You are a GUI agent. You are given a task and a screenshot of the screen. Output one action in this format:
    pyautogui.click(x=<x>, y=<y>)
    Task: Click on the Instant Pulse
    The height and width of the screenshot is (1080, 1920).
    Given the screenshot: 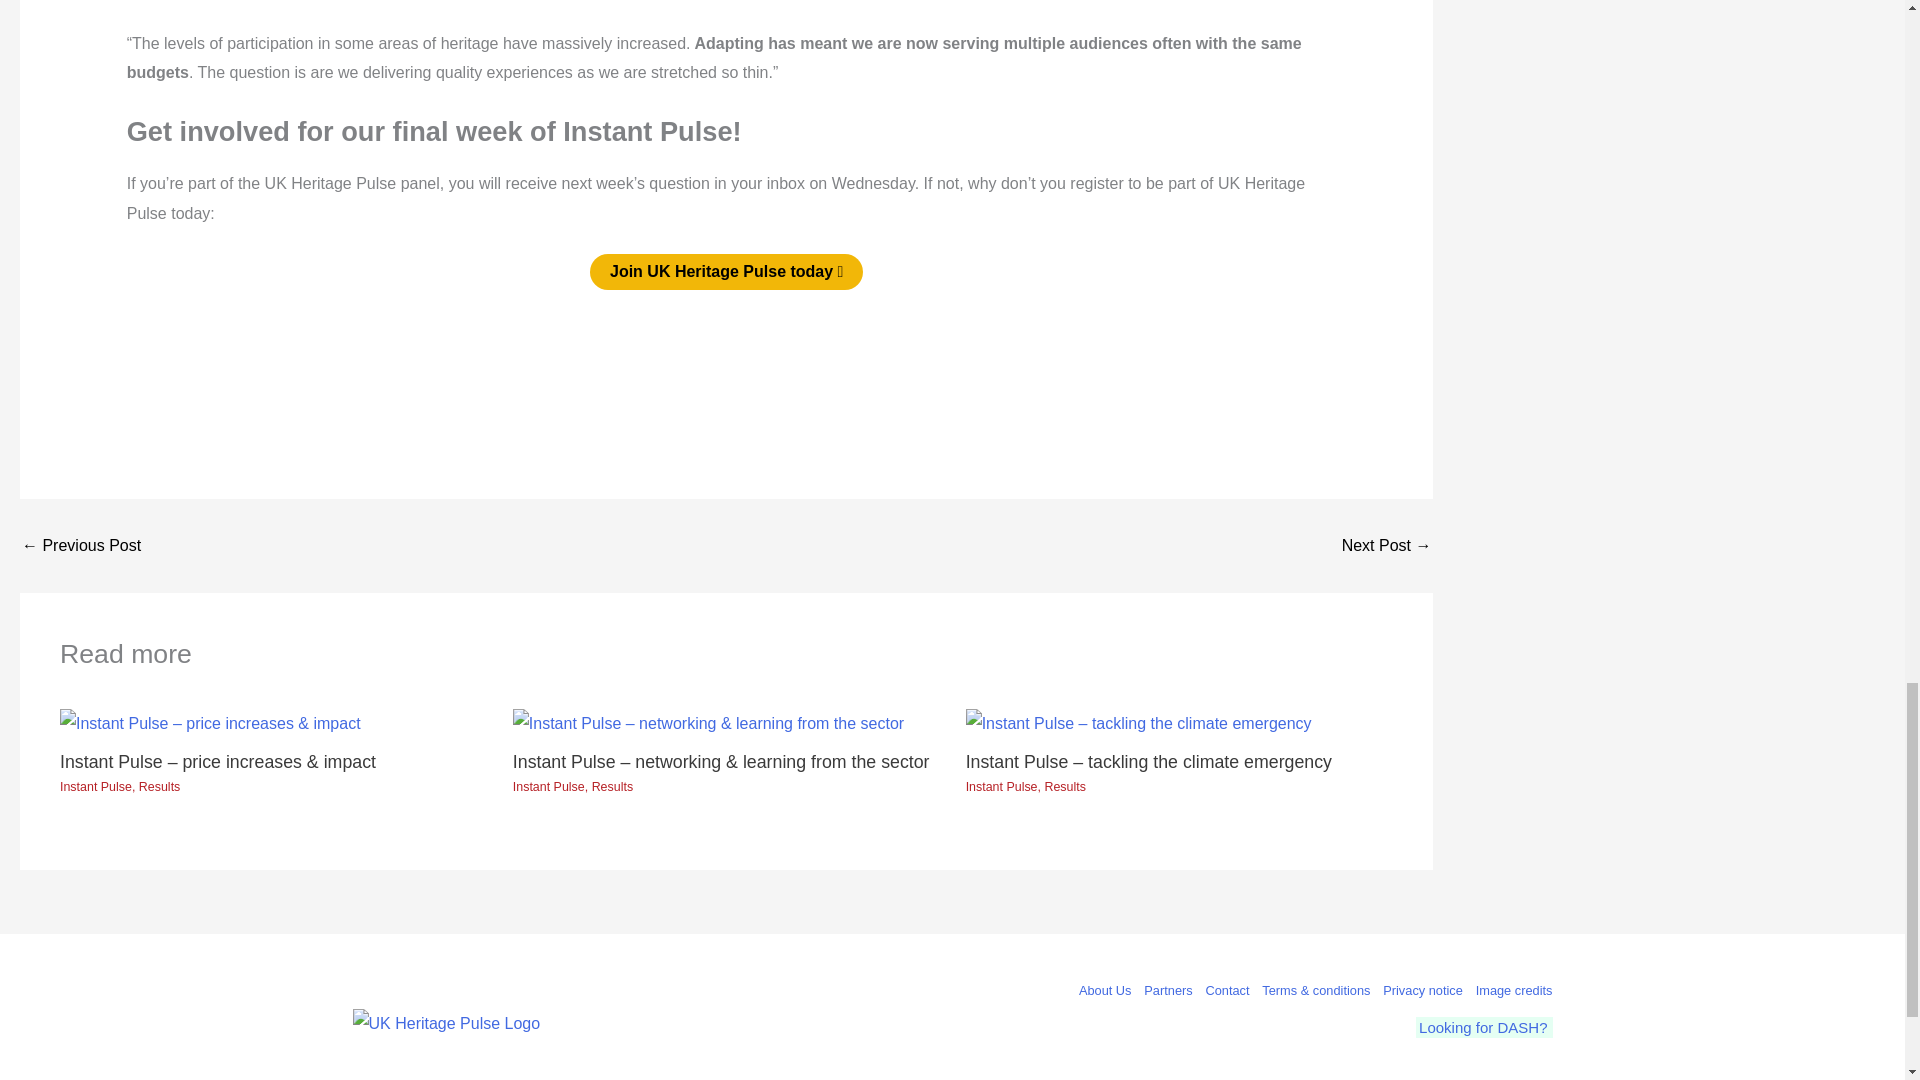 What is the action you would take?
    pyautogui.click(x=1002, y=786)
    